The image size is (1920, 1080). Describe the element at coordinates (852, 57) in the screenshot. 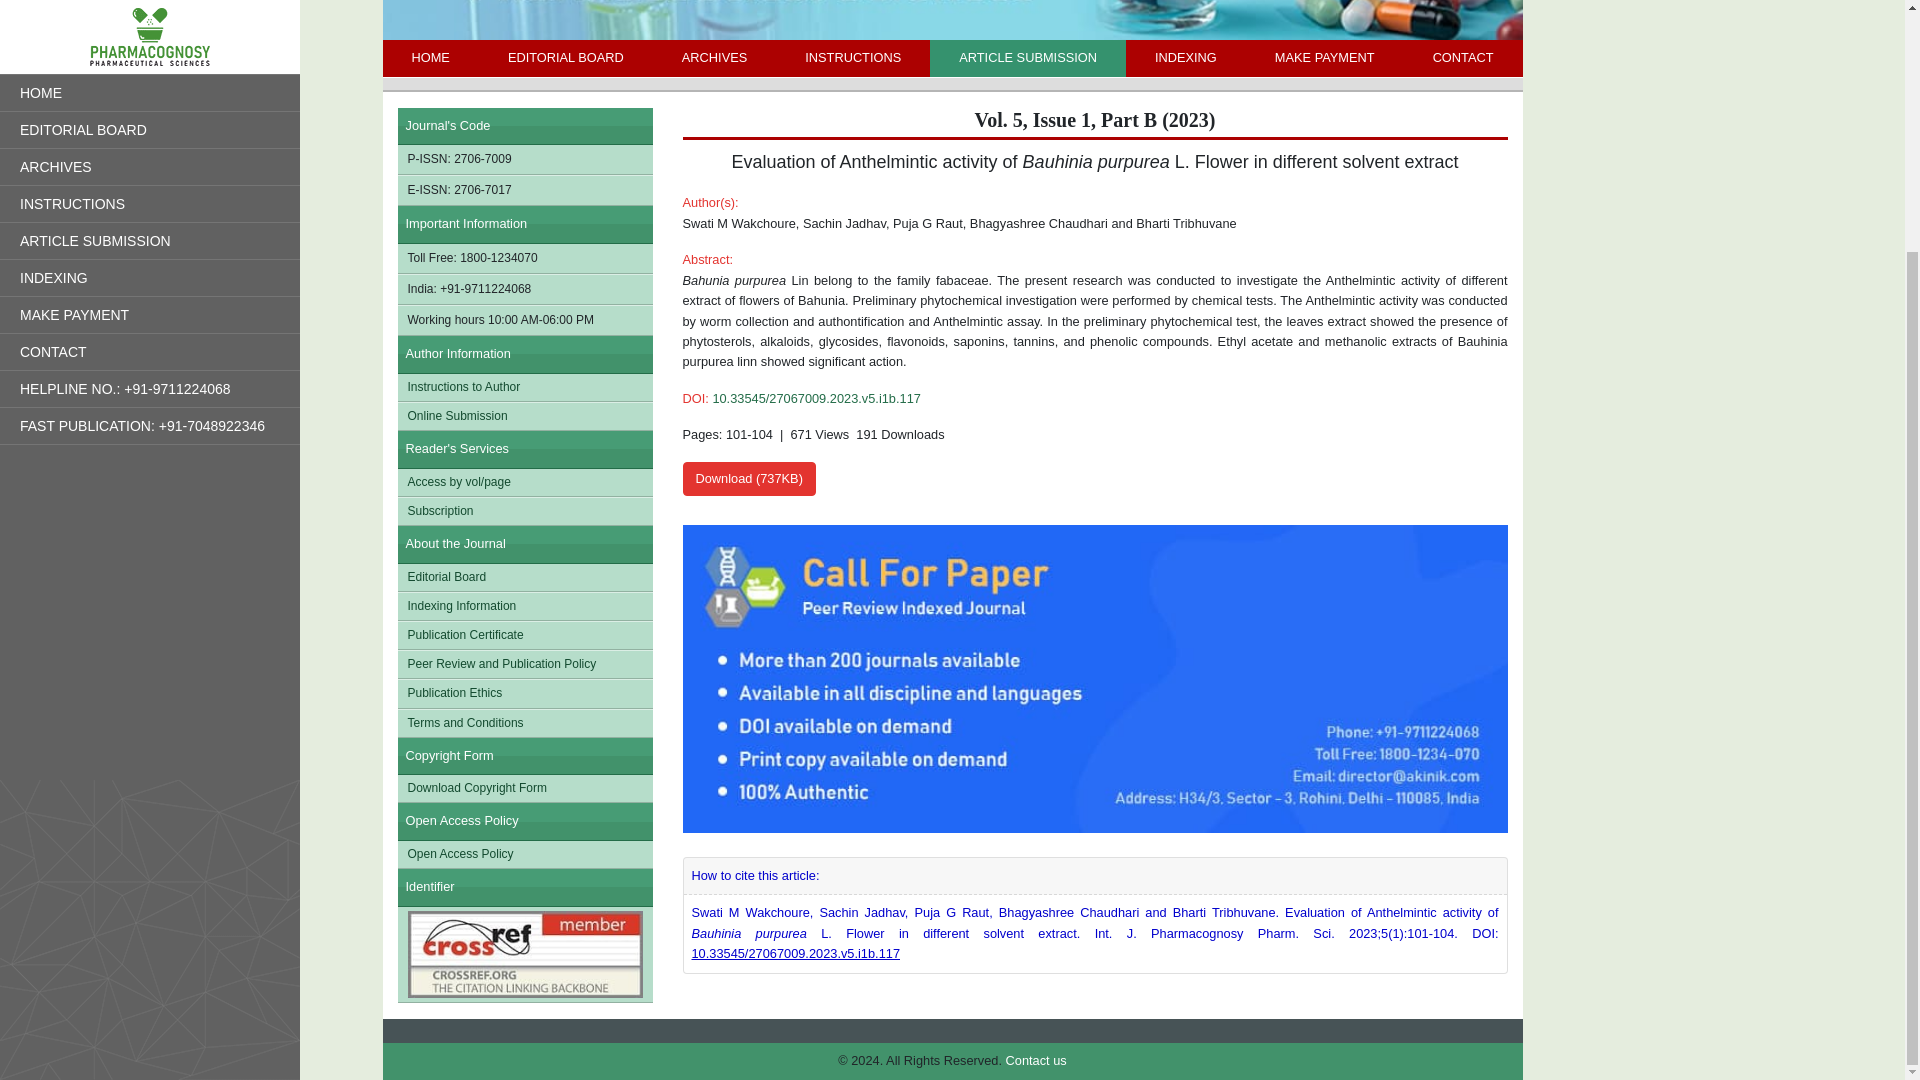

I see `INSTRUCTIONS` at that location.